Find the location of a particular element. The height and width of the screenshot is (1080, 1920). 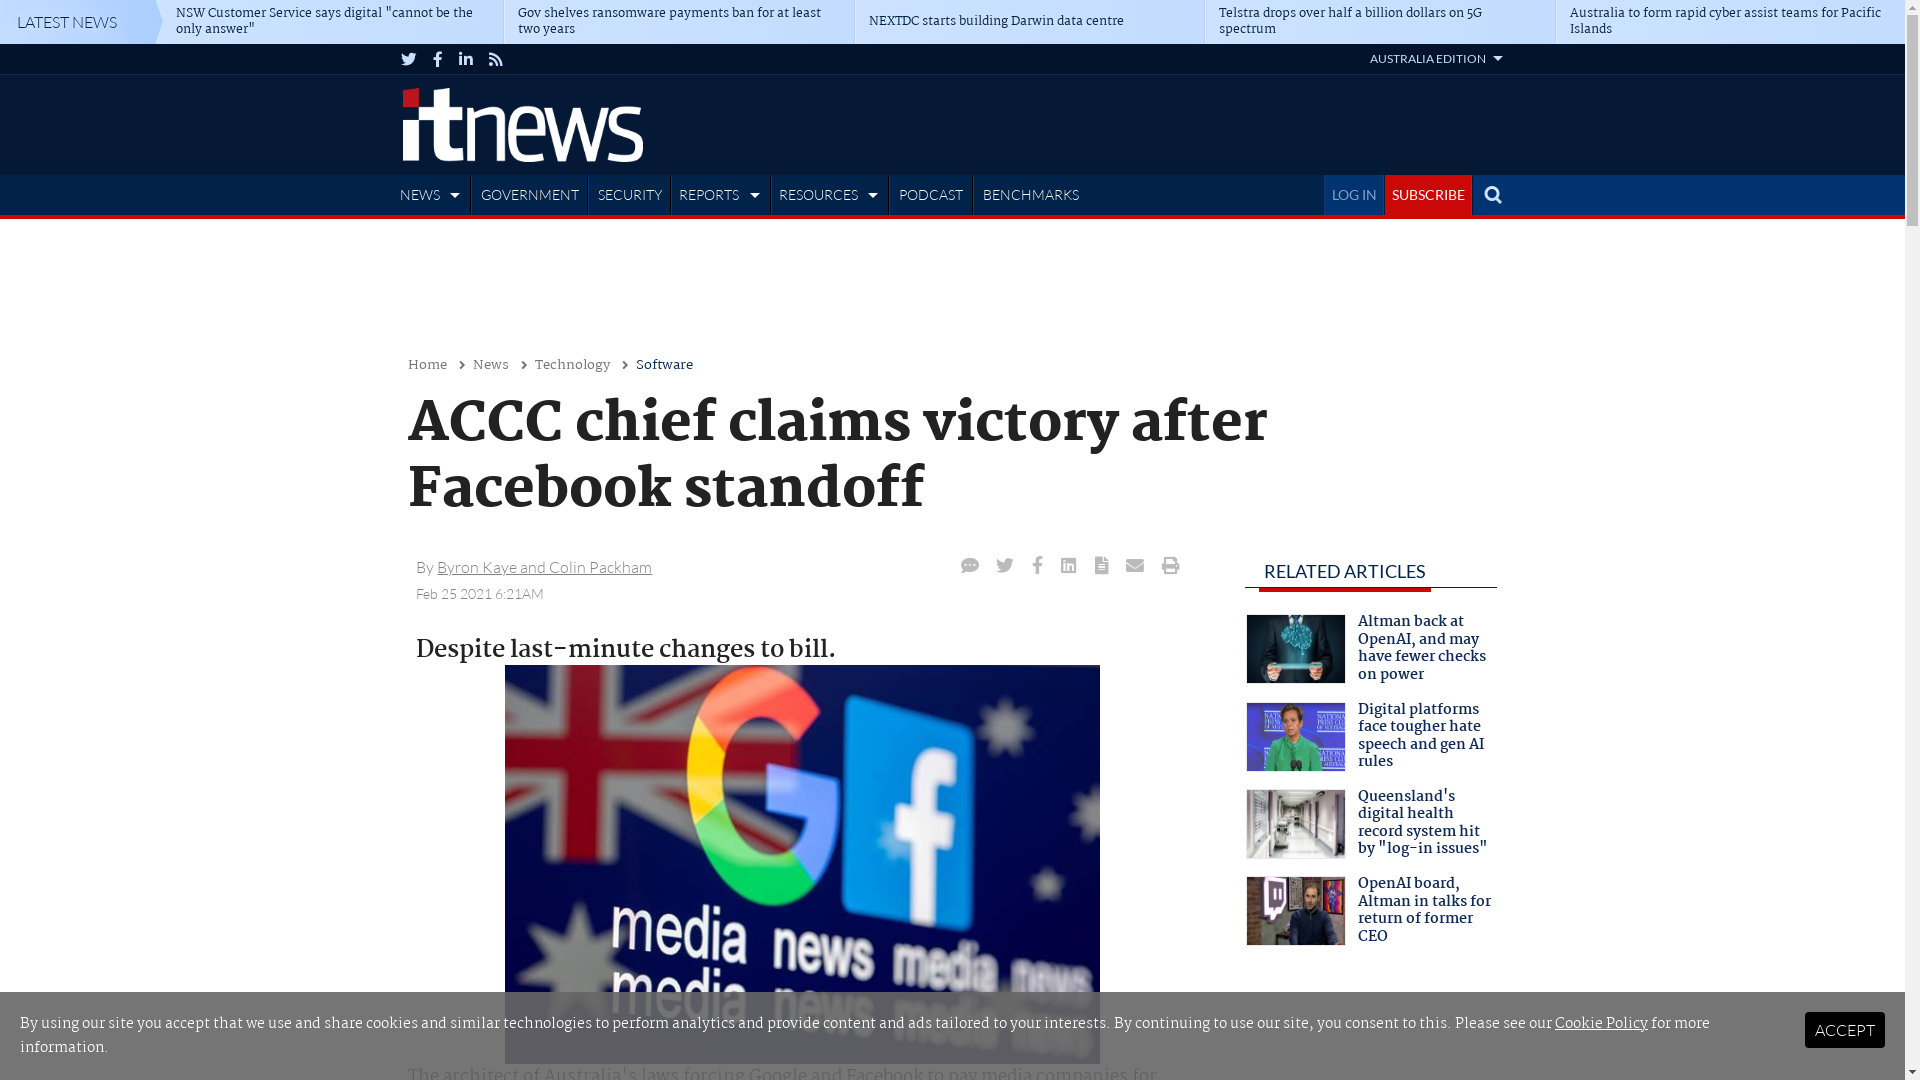

Cookie Policy is located at coordinates (1602, 1024).